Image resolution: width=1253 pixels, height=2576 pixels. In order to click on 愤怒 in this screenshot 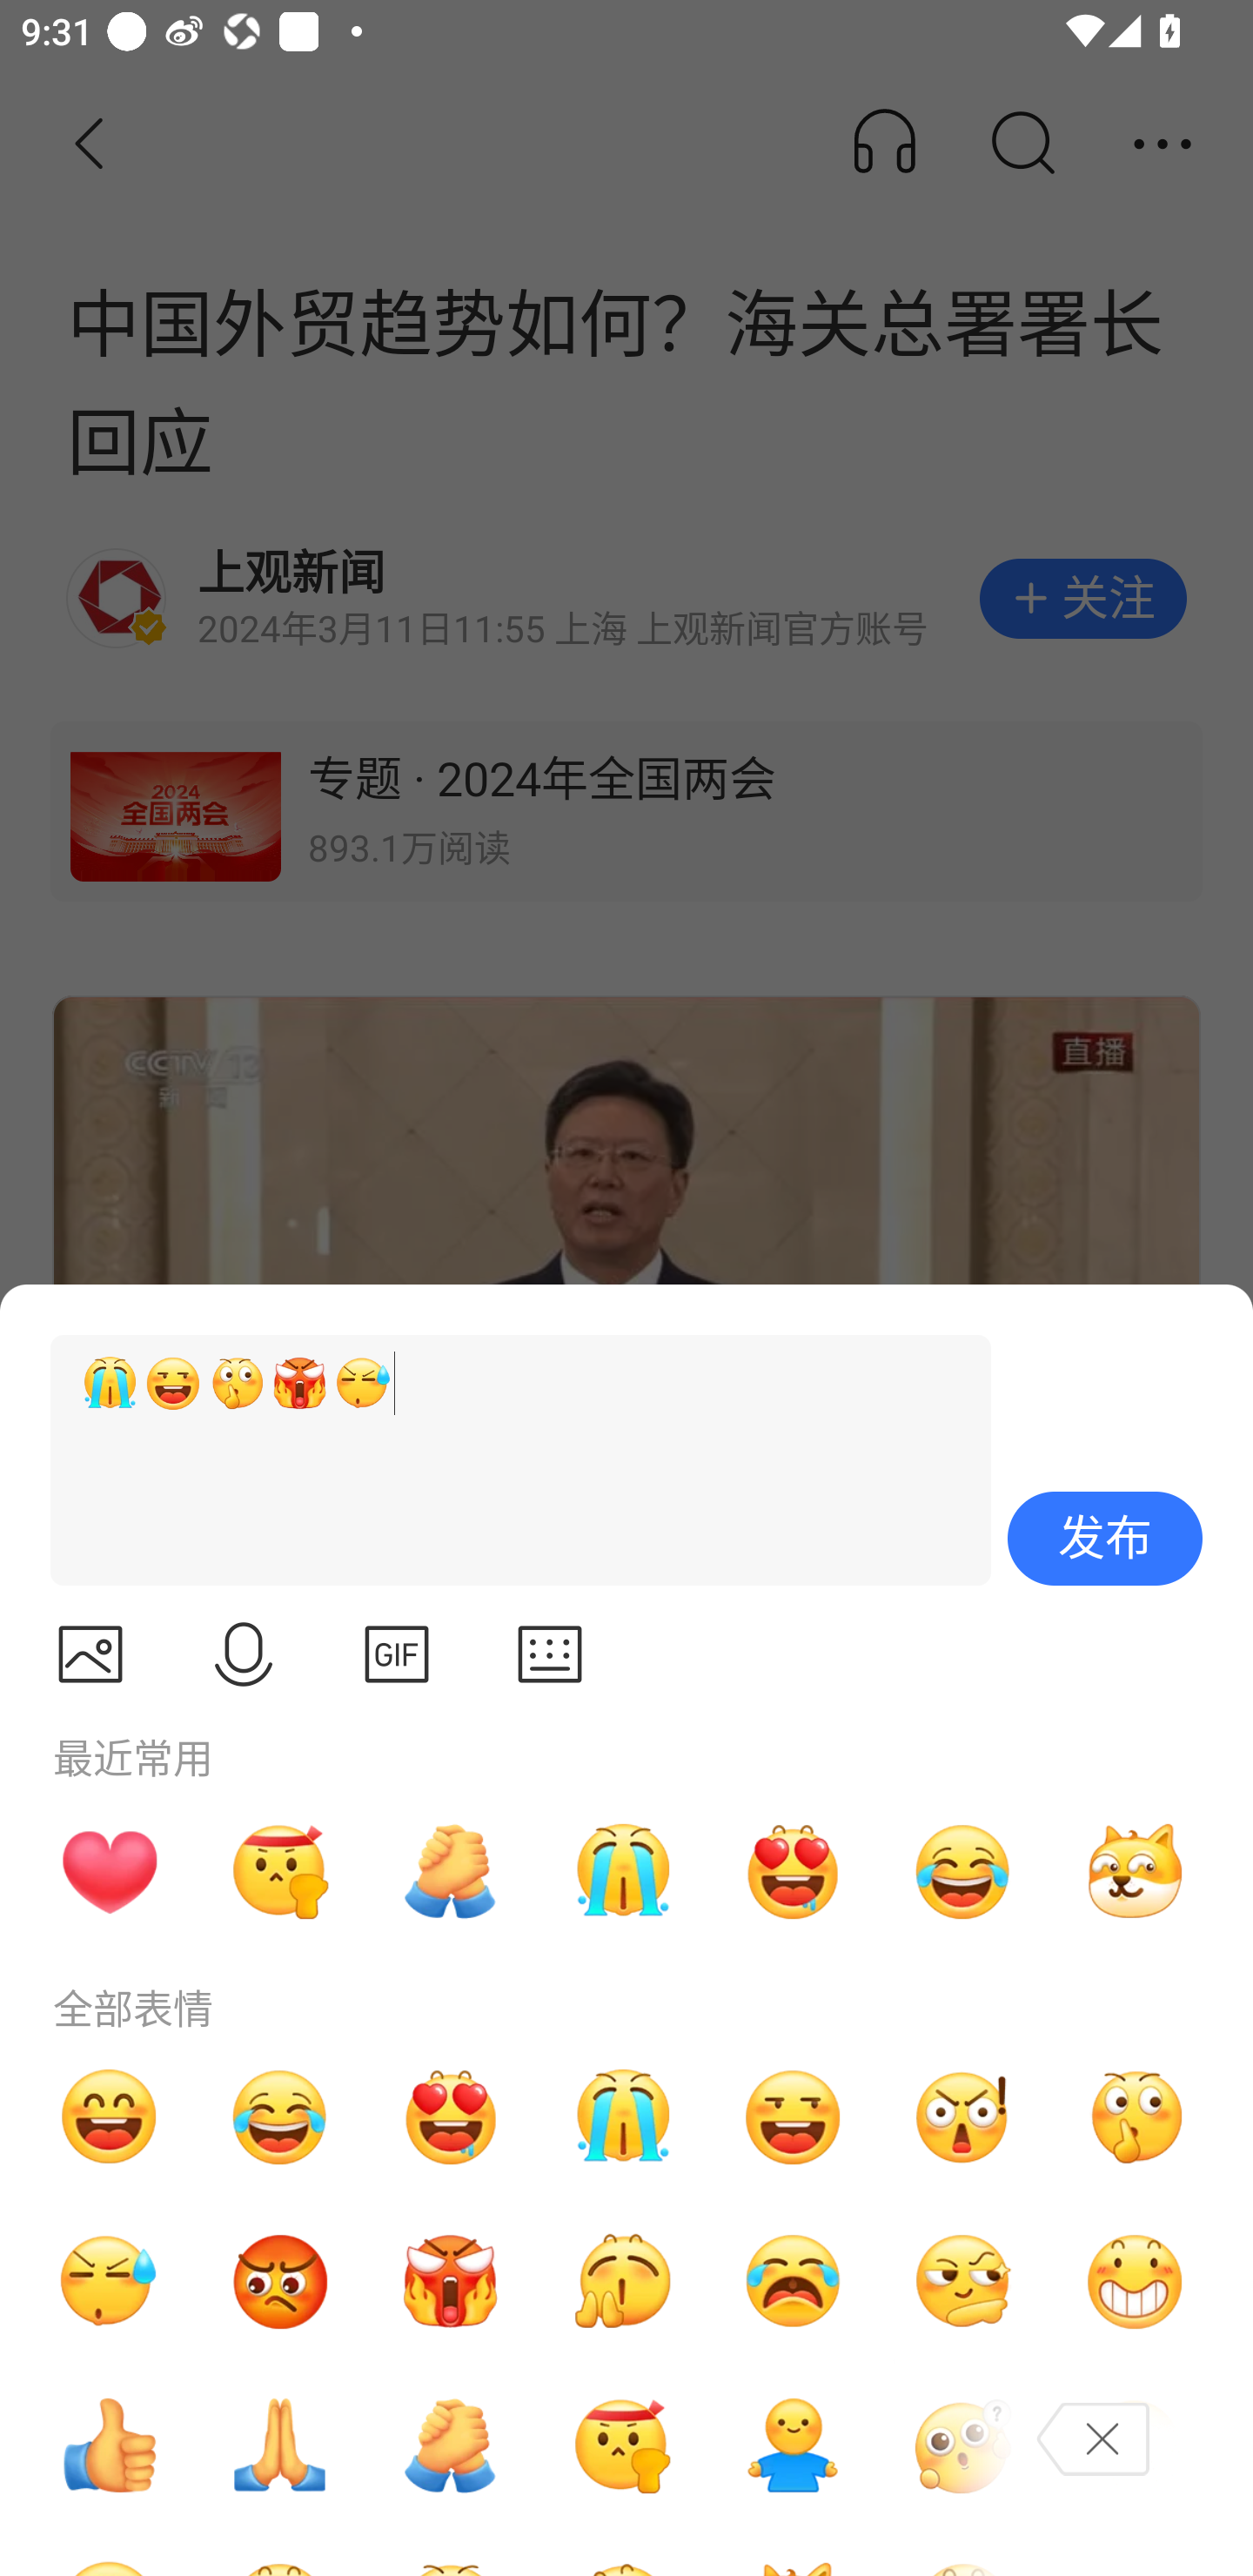, I will do `click(451, 2282)`.